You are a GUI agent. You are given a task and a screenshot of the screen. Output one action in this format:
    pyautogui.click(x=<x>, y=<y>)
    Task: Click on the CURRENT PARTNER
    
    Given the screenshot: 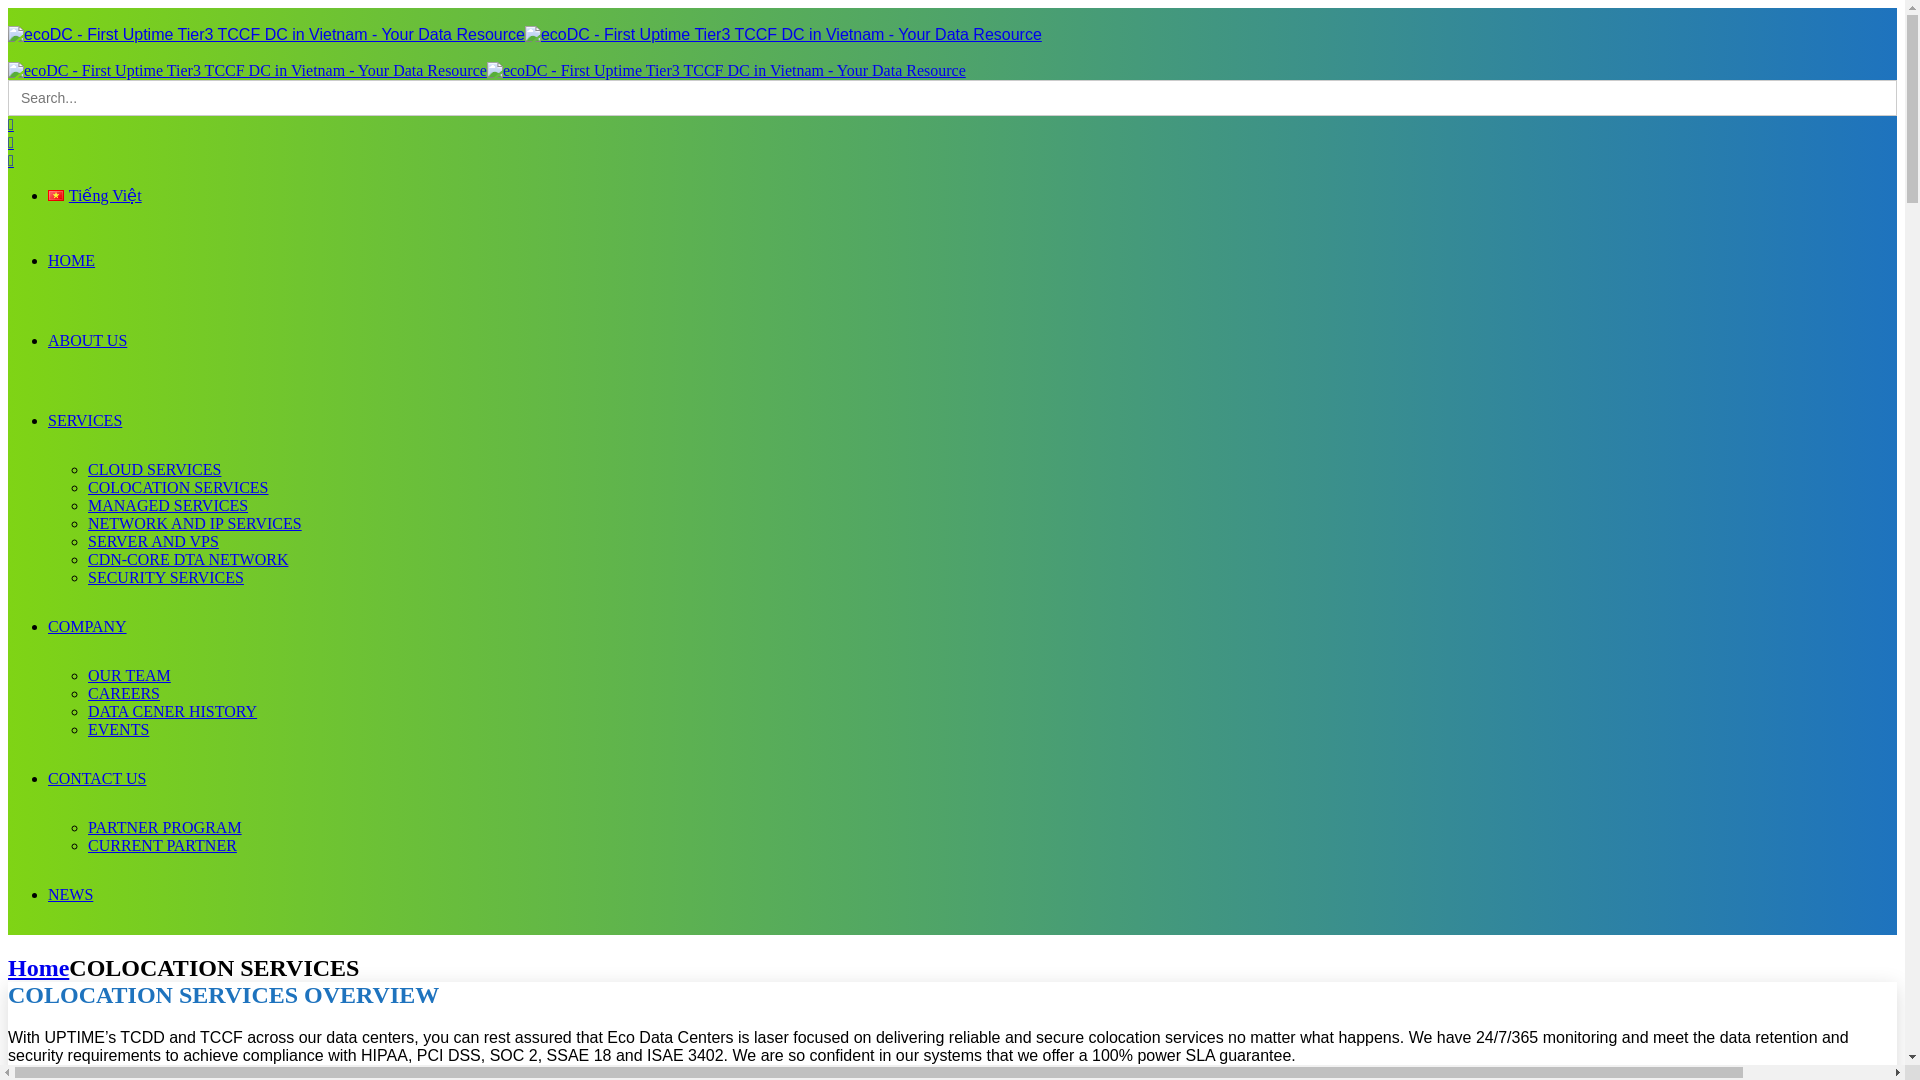 What is the action you would take?
    pyautogui.click(x=162, y=846)
    